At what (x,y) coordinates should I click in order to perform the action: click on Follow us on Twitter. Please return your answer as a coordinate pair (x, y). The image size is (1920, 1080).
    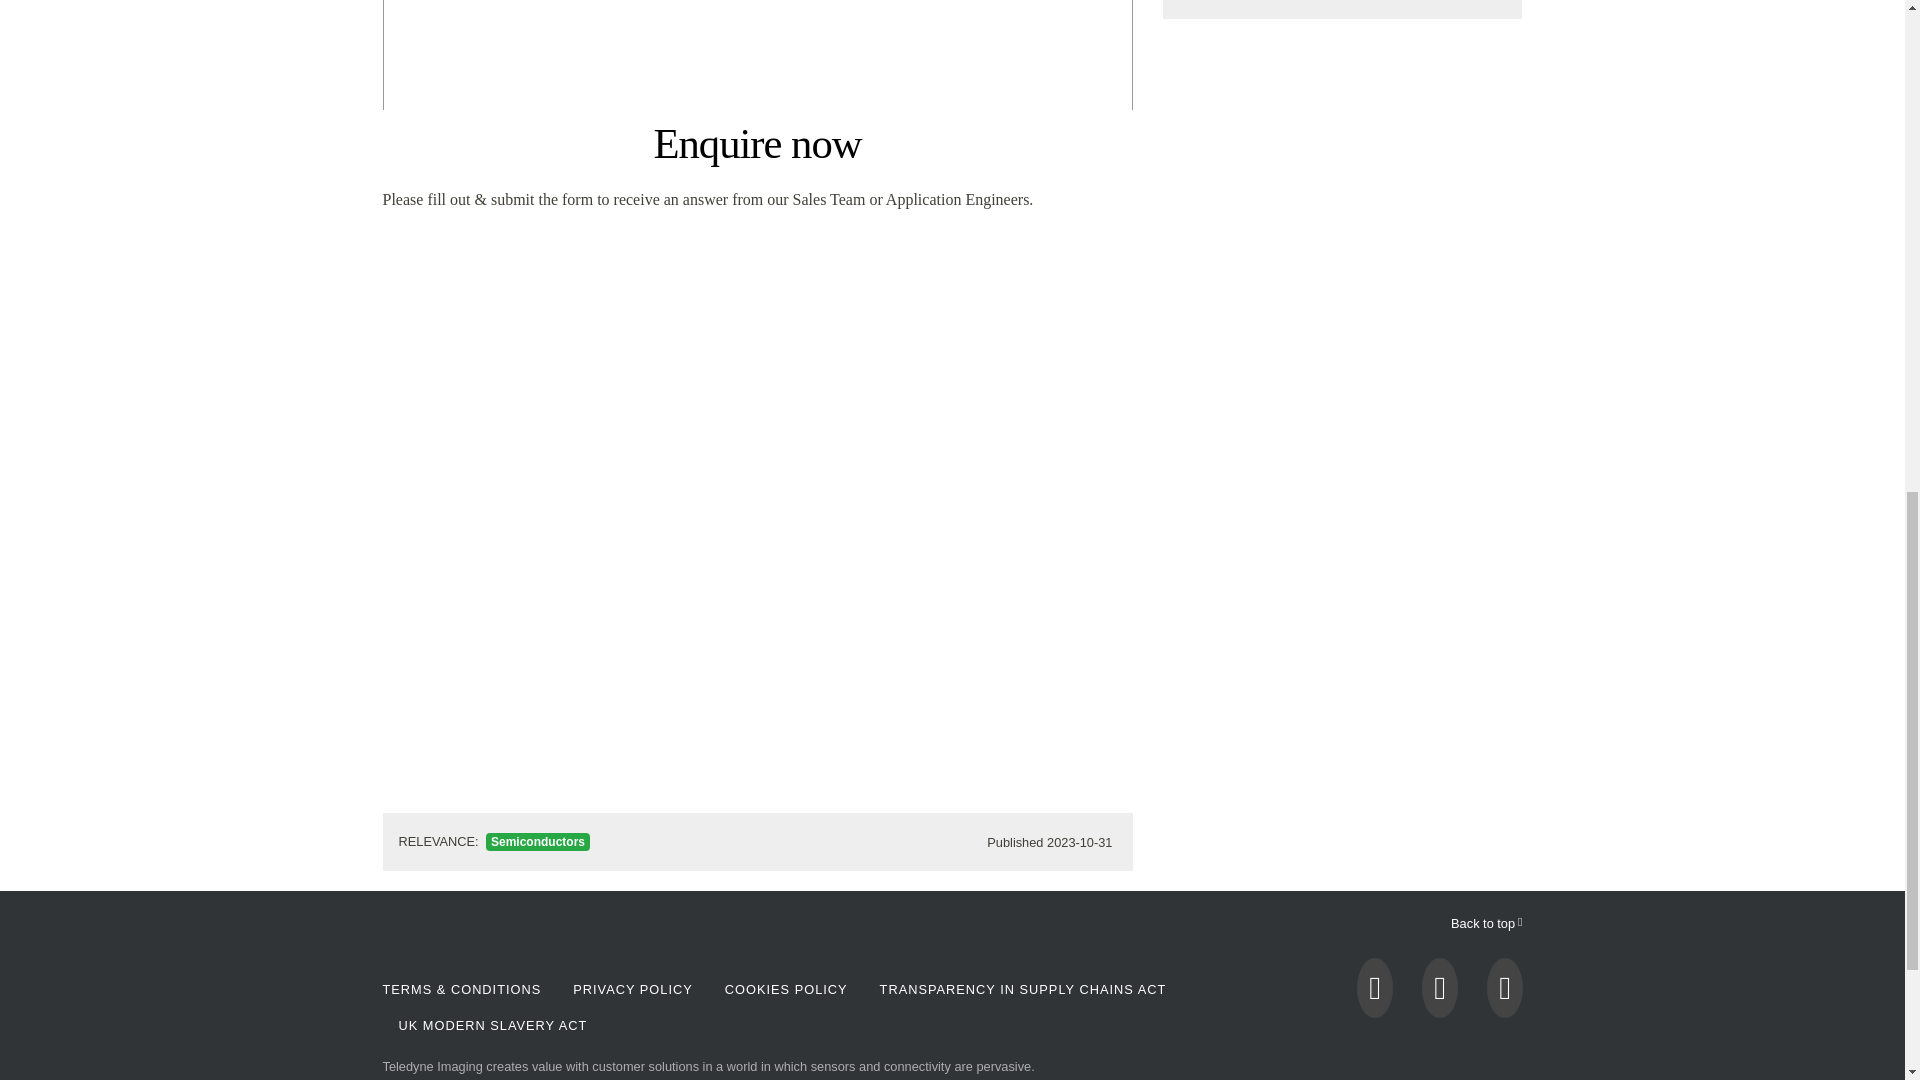
    Looking at the image, I should click on (1375, 993).